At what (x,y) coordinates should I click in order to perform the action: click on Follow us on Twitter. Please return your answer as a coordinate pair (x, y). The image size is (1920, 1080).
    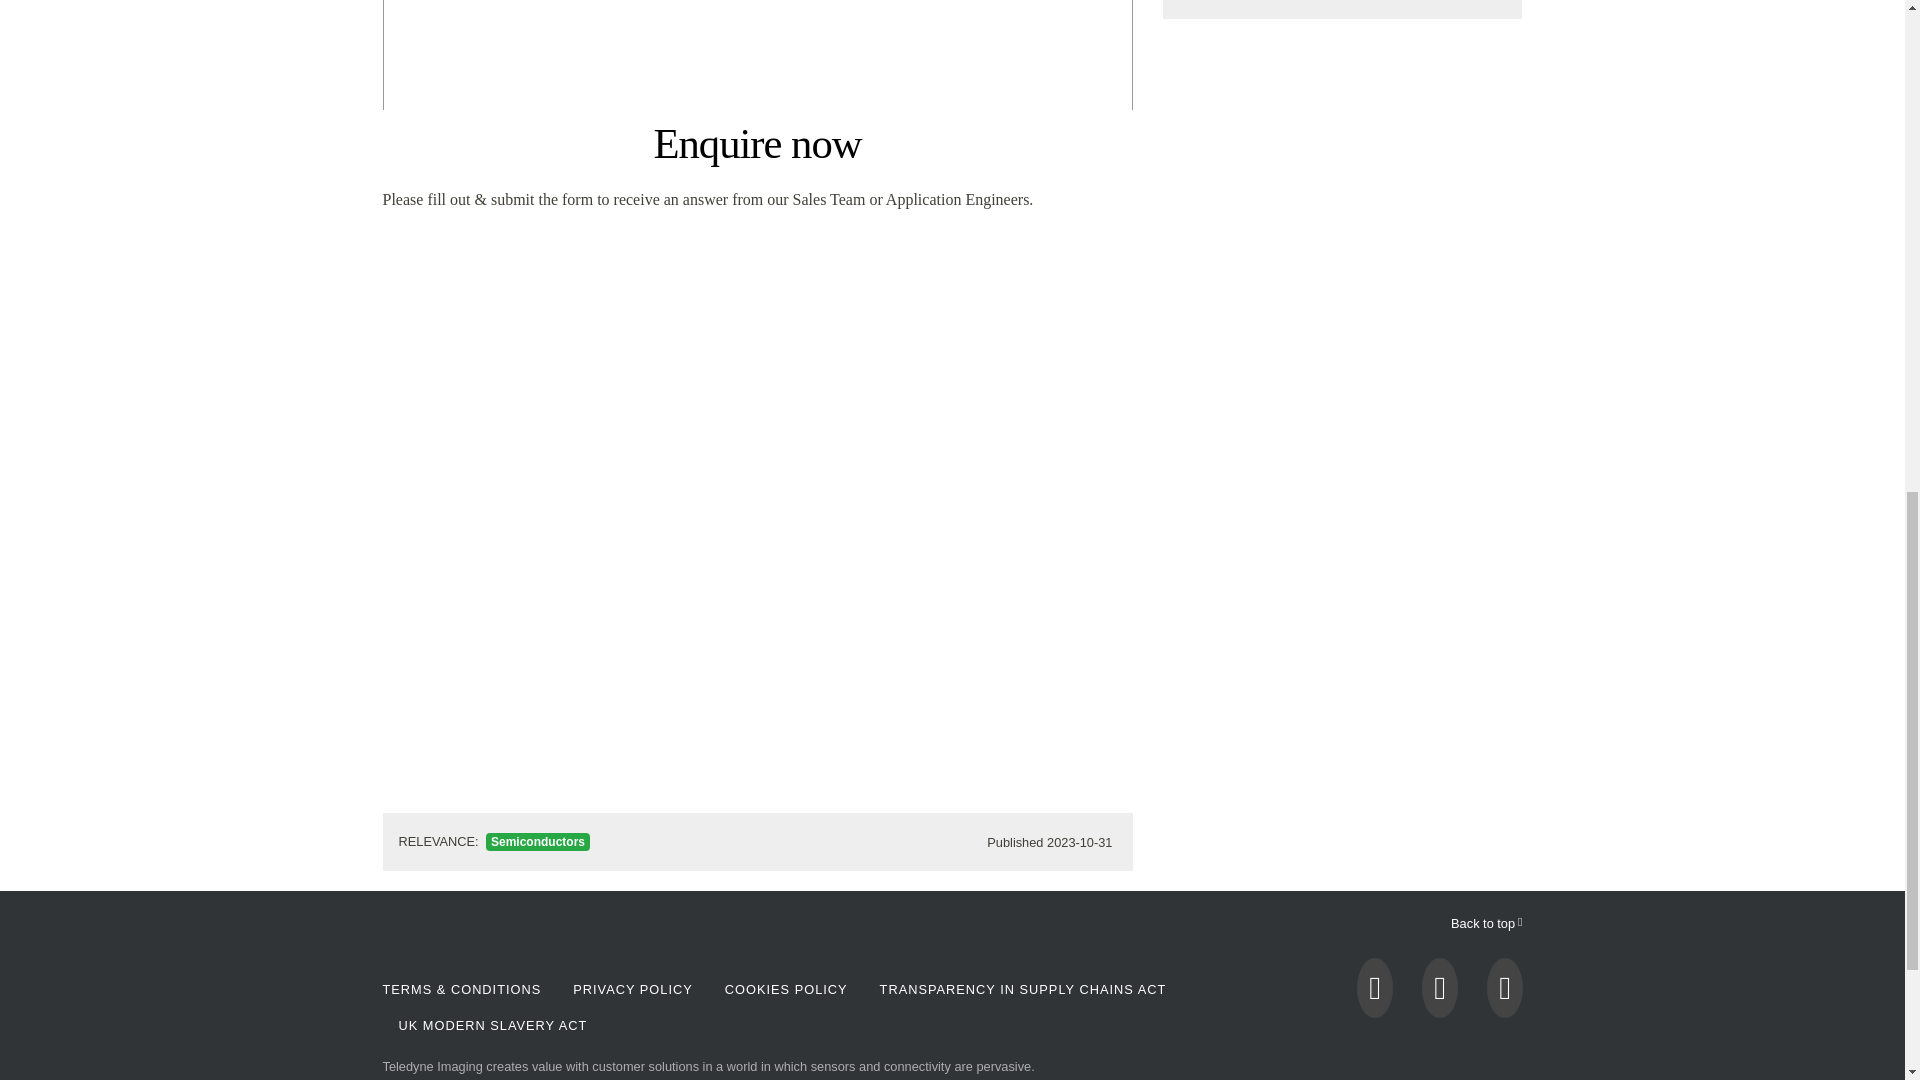
    Looking at the image, I should click on (1375, 993).